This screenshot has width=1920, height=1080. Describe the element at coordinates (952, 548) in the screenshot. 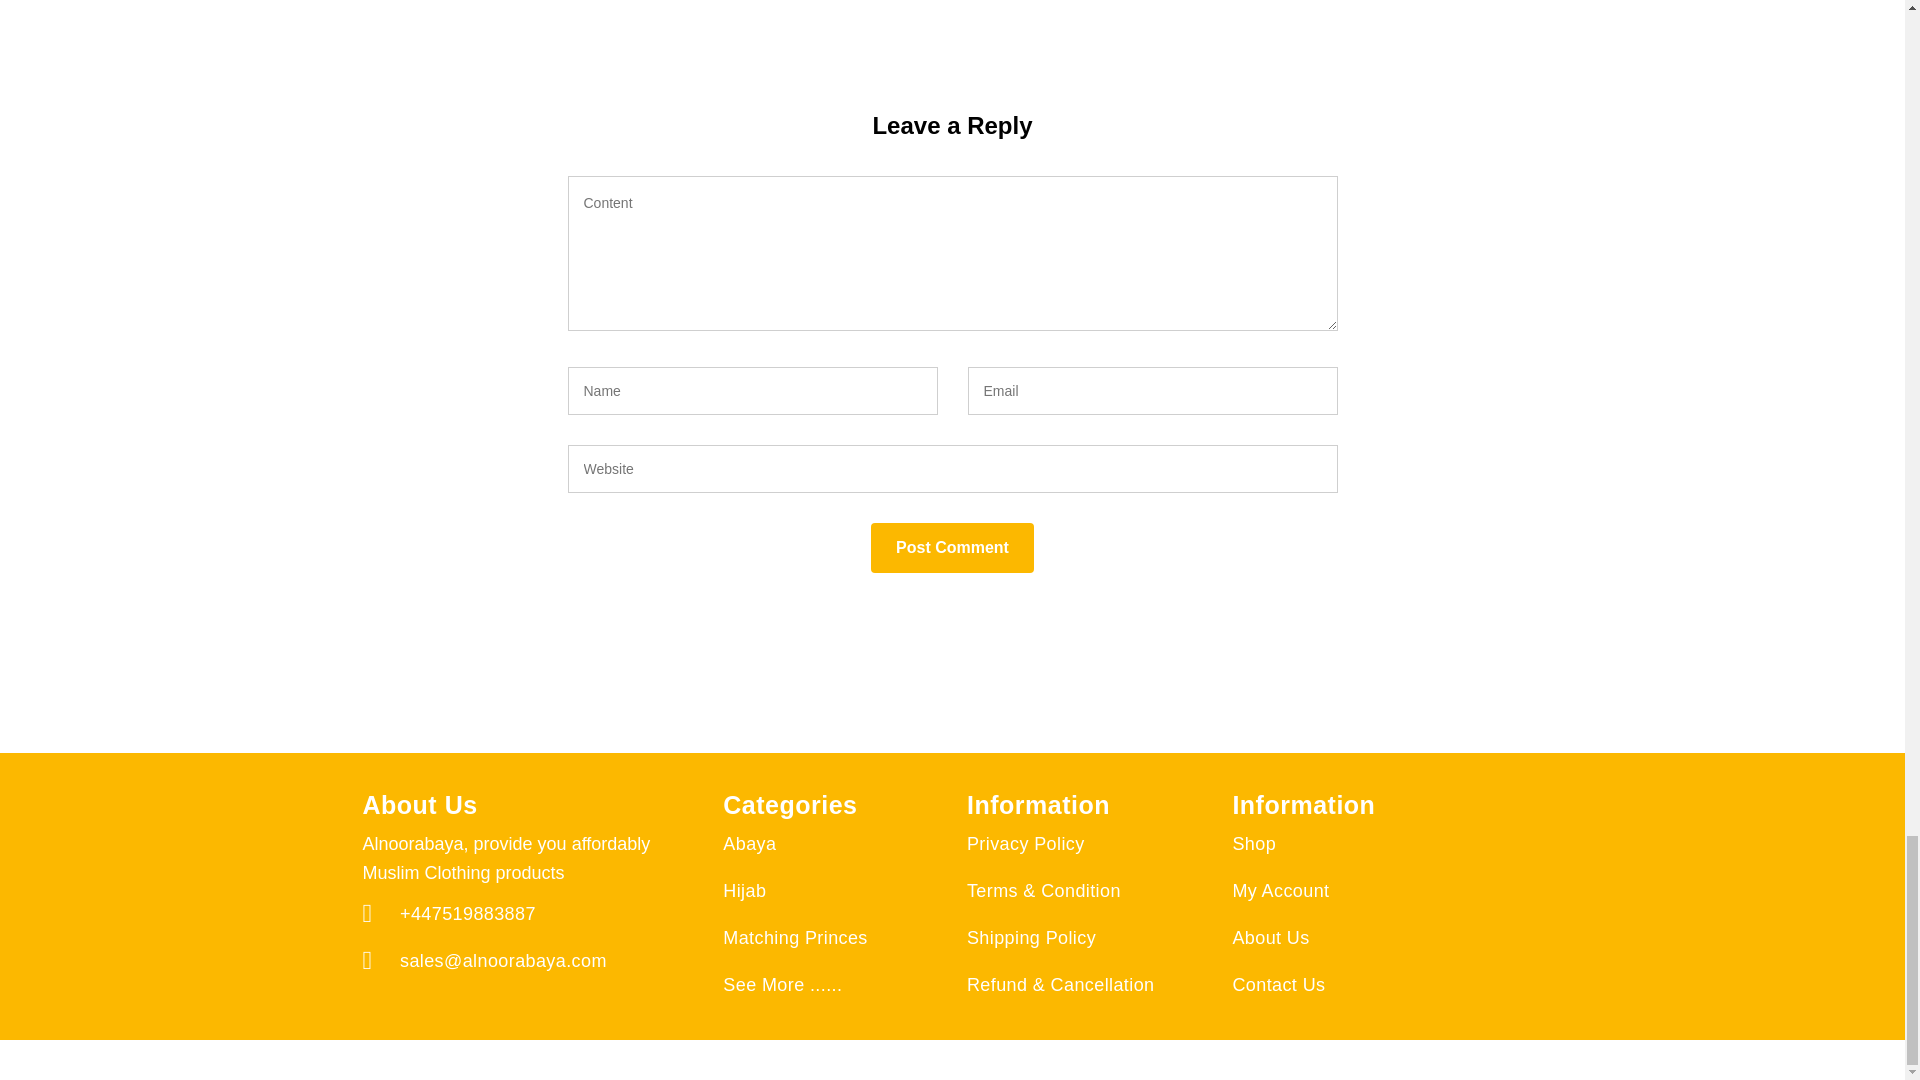

I see `Post Comment` at that location.